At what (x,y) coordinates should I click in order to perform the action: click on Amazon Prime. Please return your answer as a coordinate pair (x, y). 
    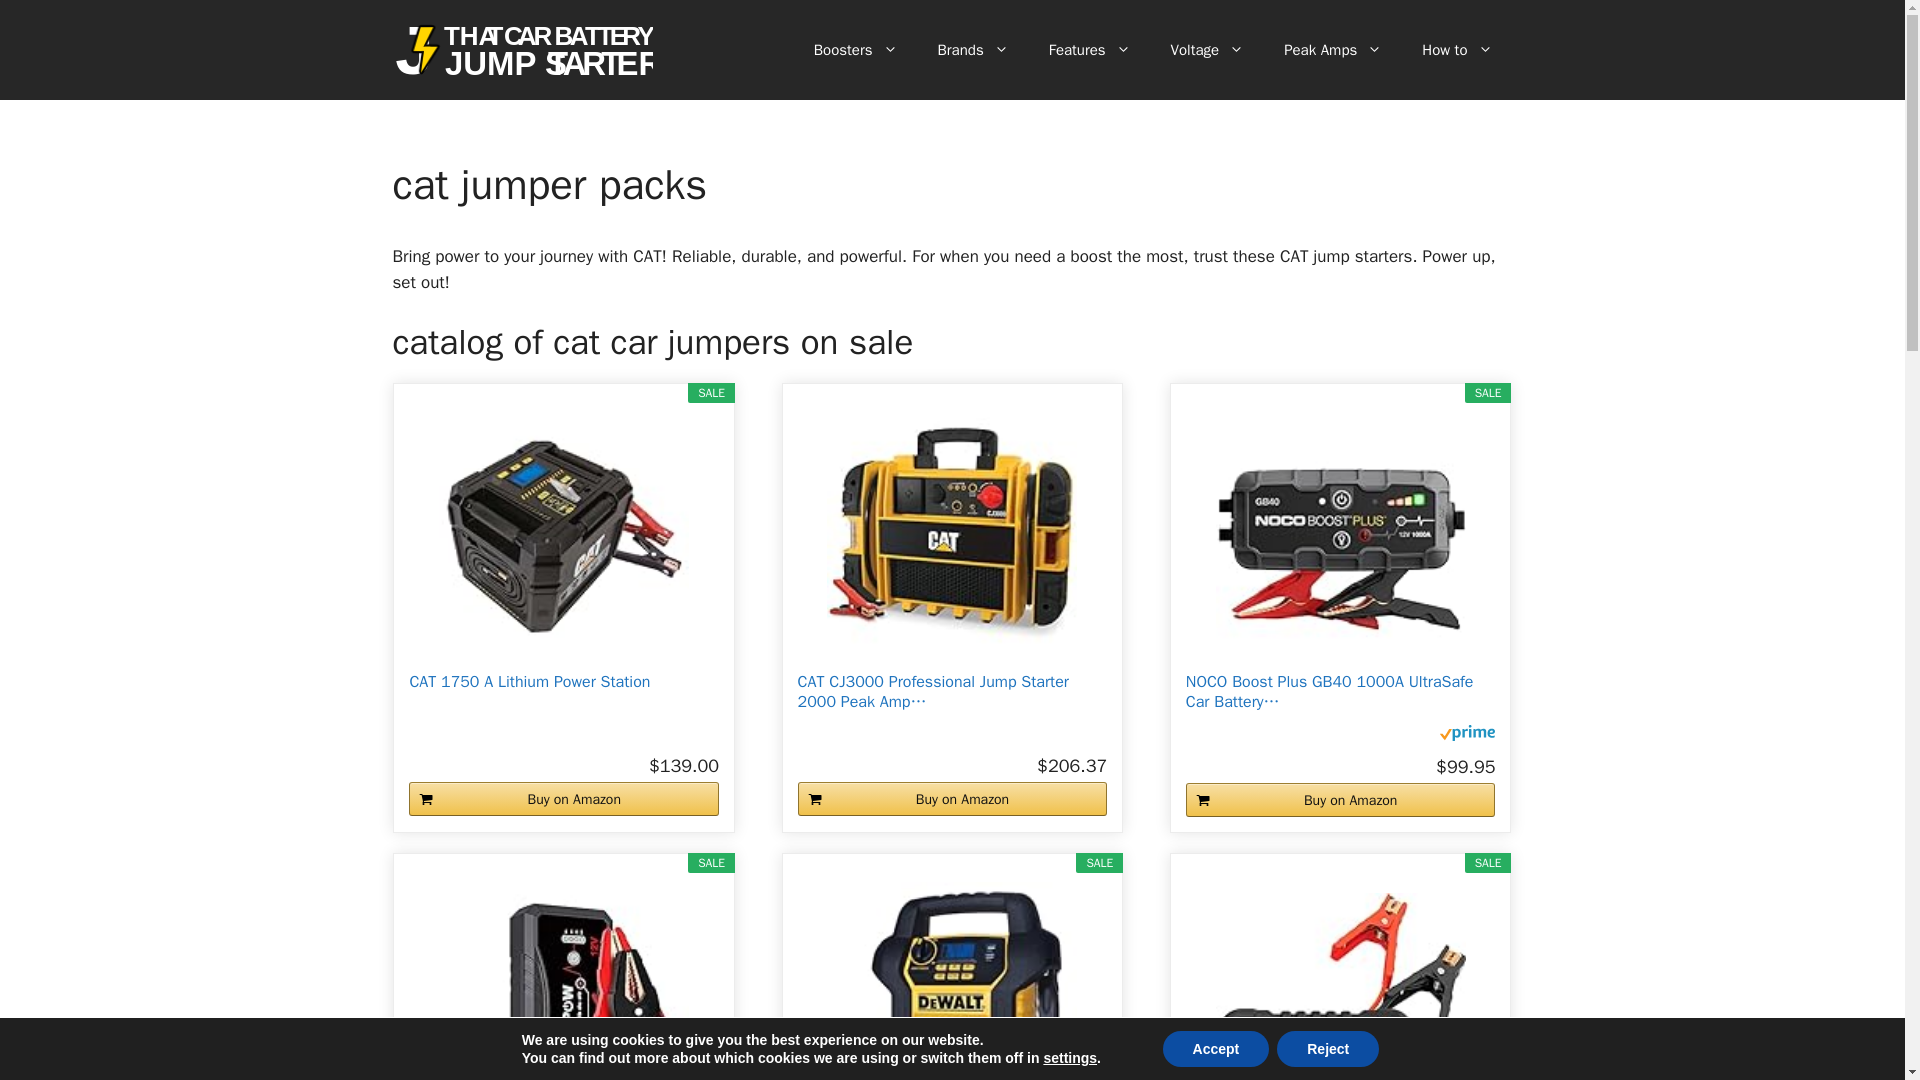
    Looking at the image, I should click on (1468, 736).